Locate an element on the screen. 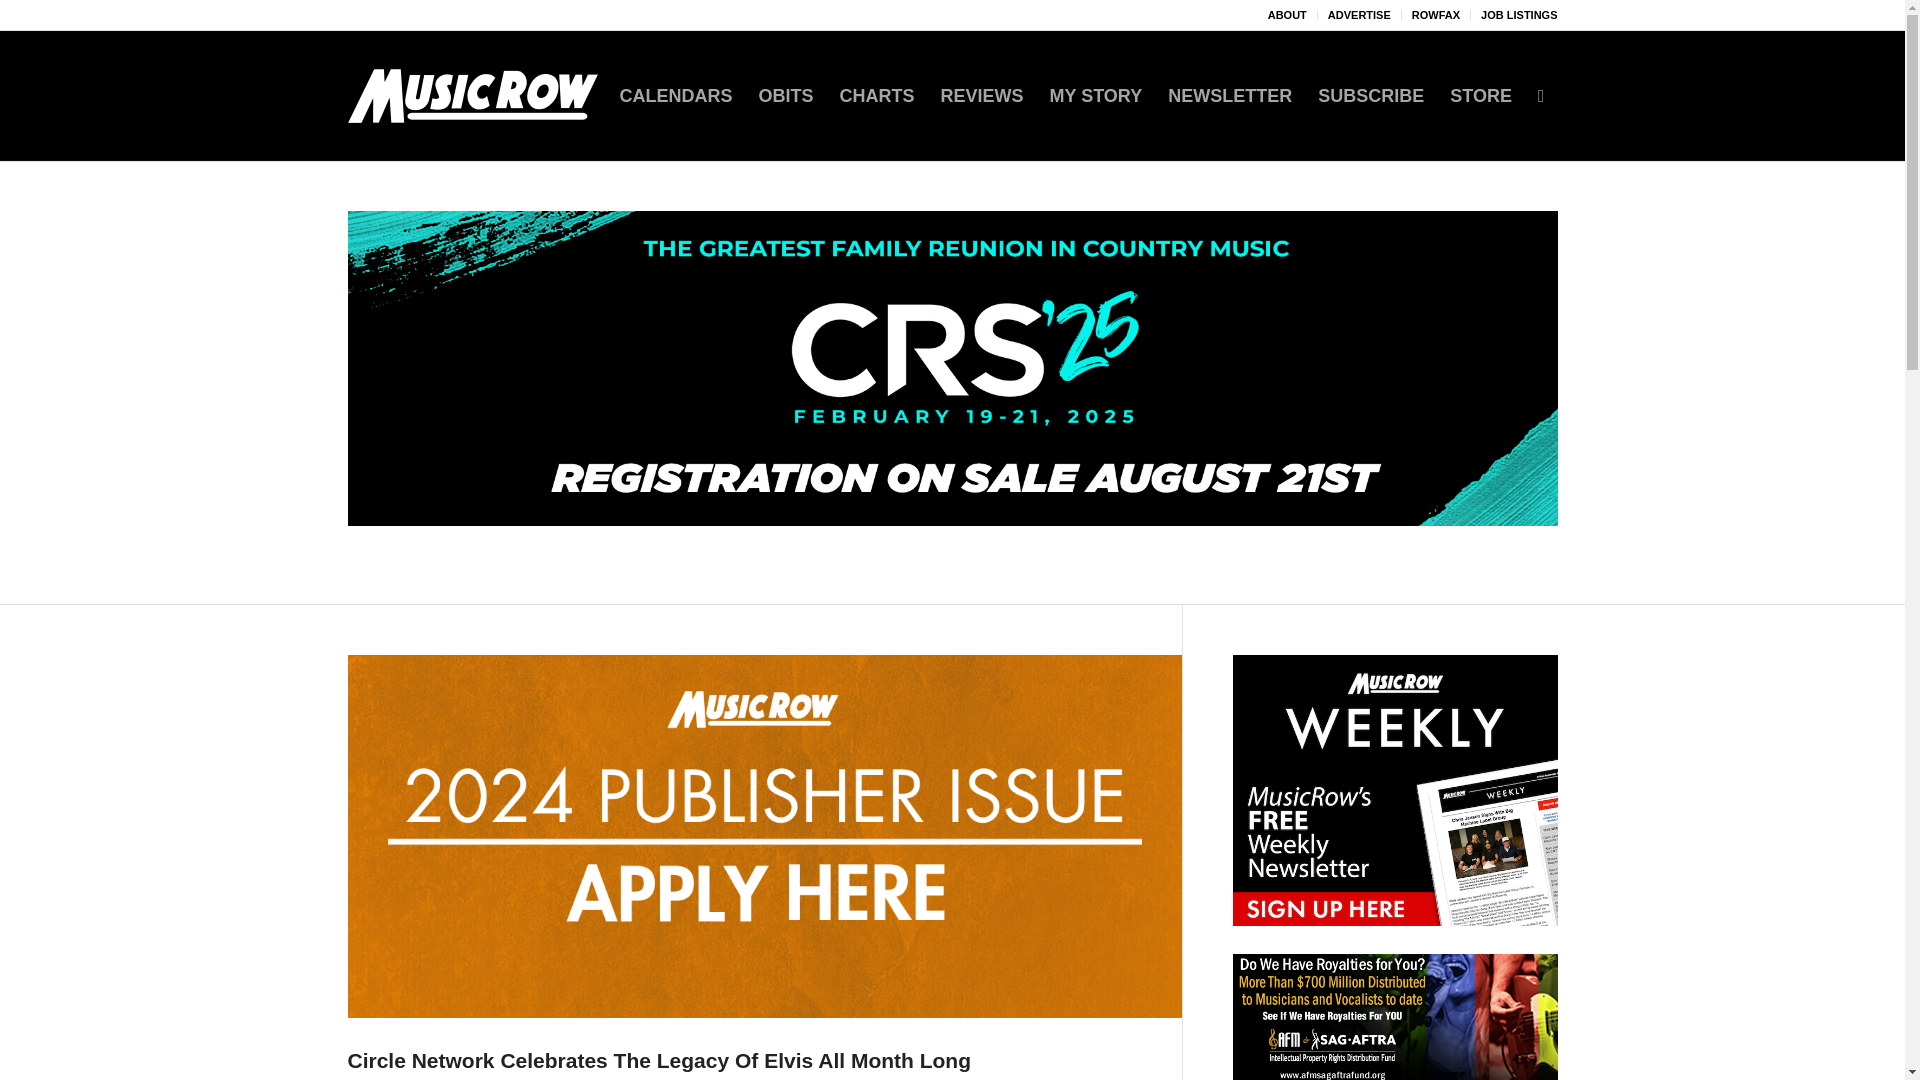 The height and width of the screenshot is (1080, 1920). MusicRow-header-logo-Mar19B is located at coordinates (472, 96).